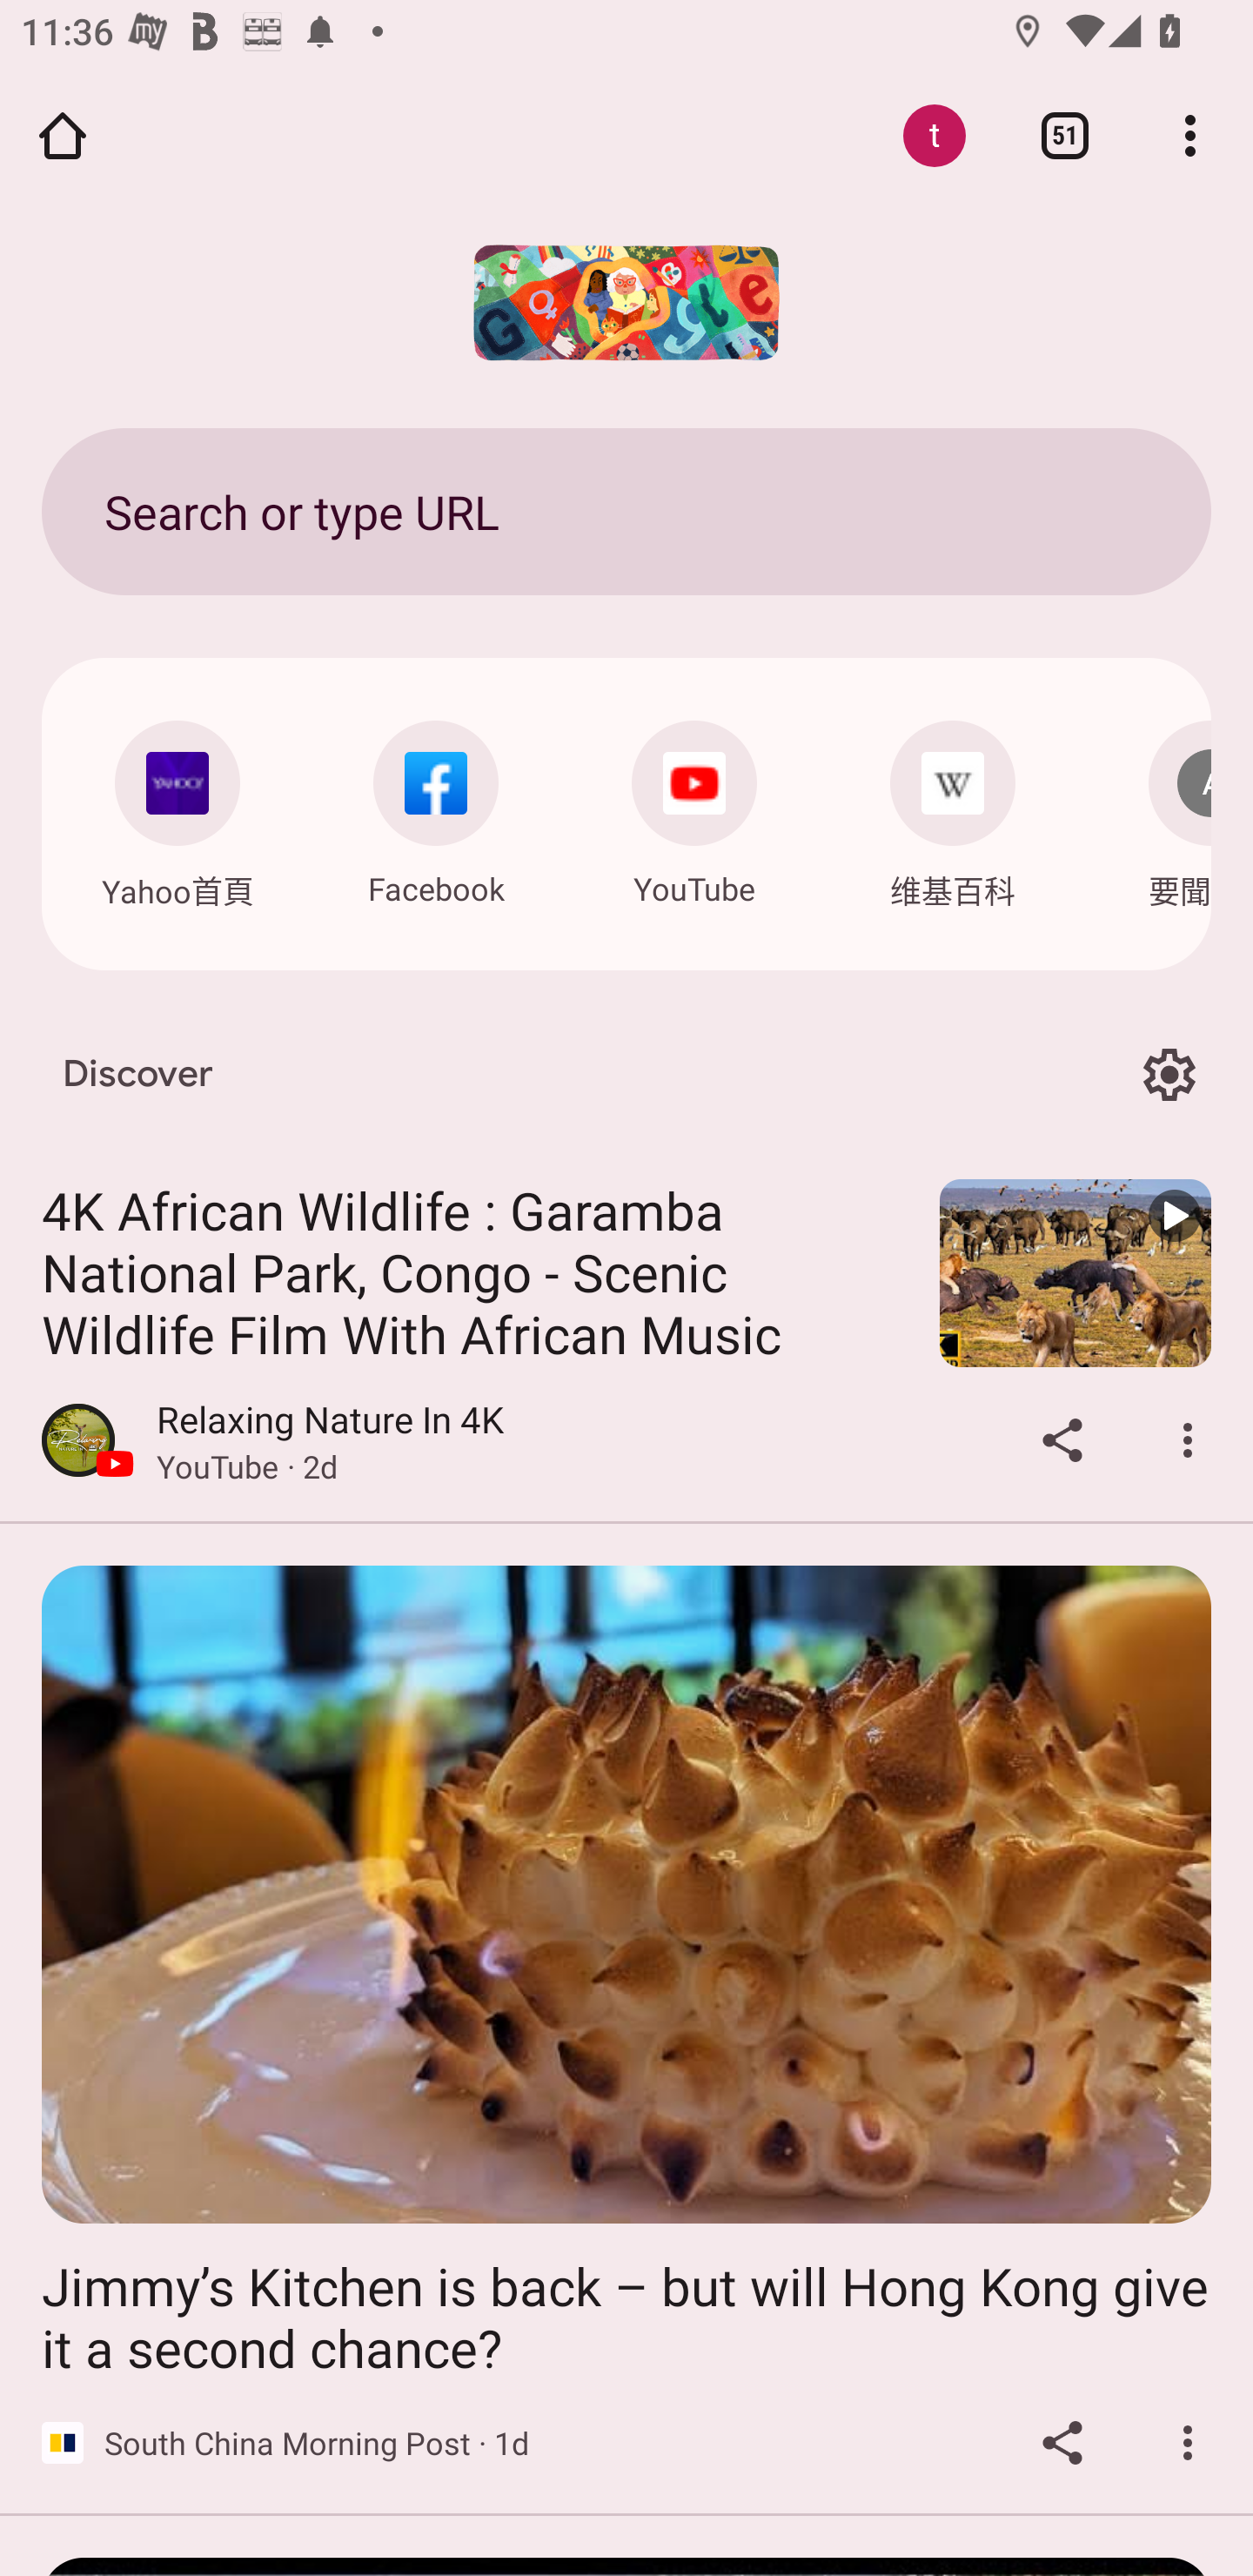 The height and width of the screenshot is (2576, 1253). What do you see at coordinates (1065, 135) in the screenshot?
I see `Switch or close tabs` at bounding box center [1065, 135].